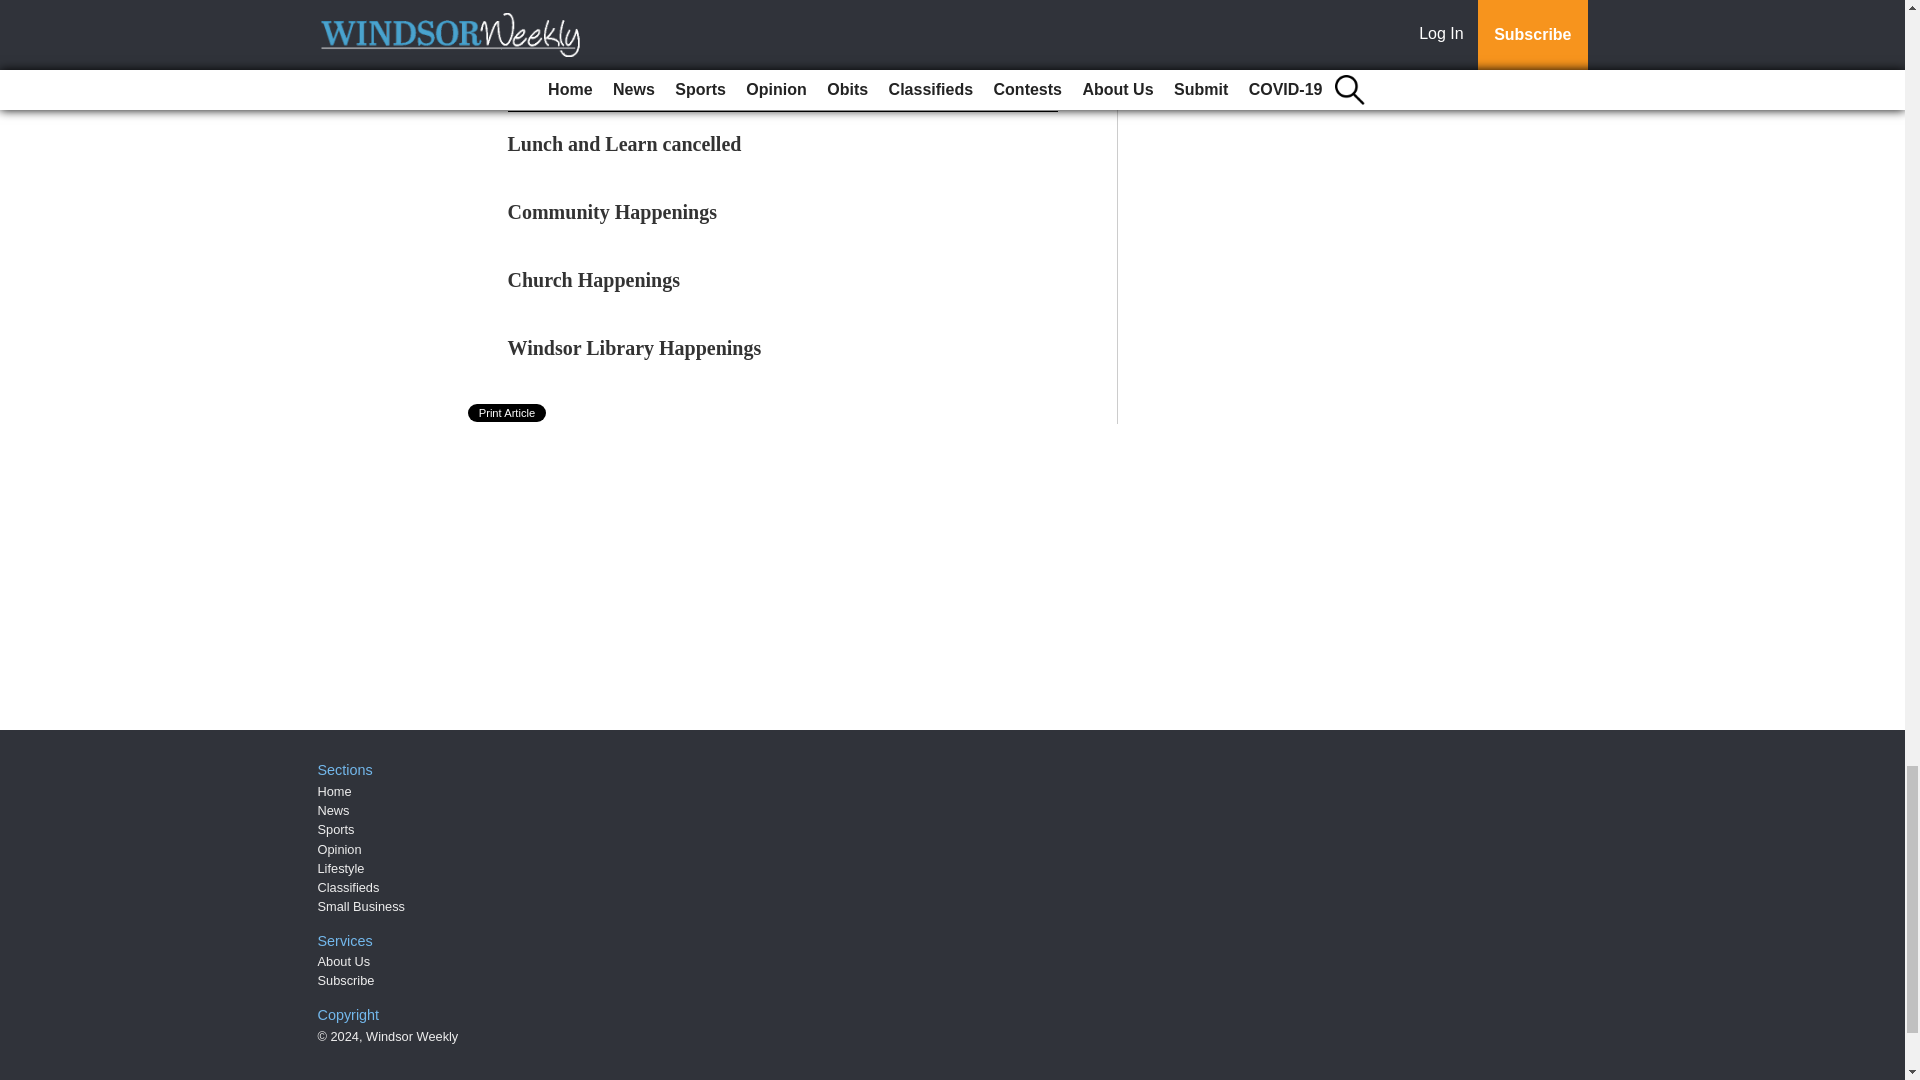 This screenshot has height=1080, width=1920. Describe the element at coordinates (635, 347) in the screenshot. I see `Windsor Library Happenings` at that location.